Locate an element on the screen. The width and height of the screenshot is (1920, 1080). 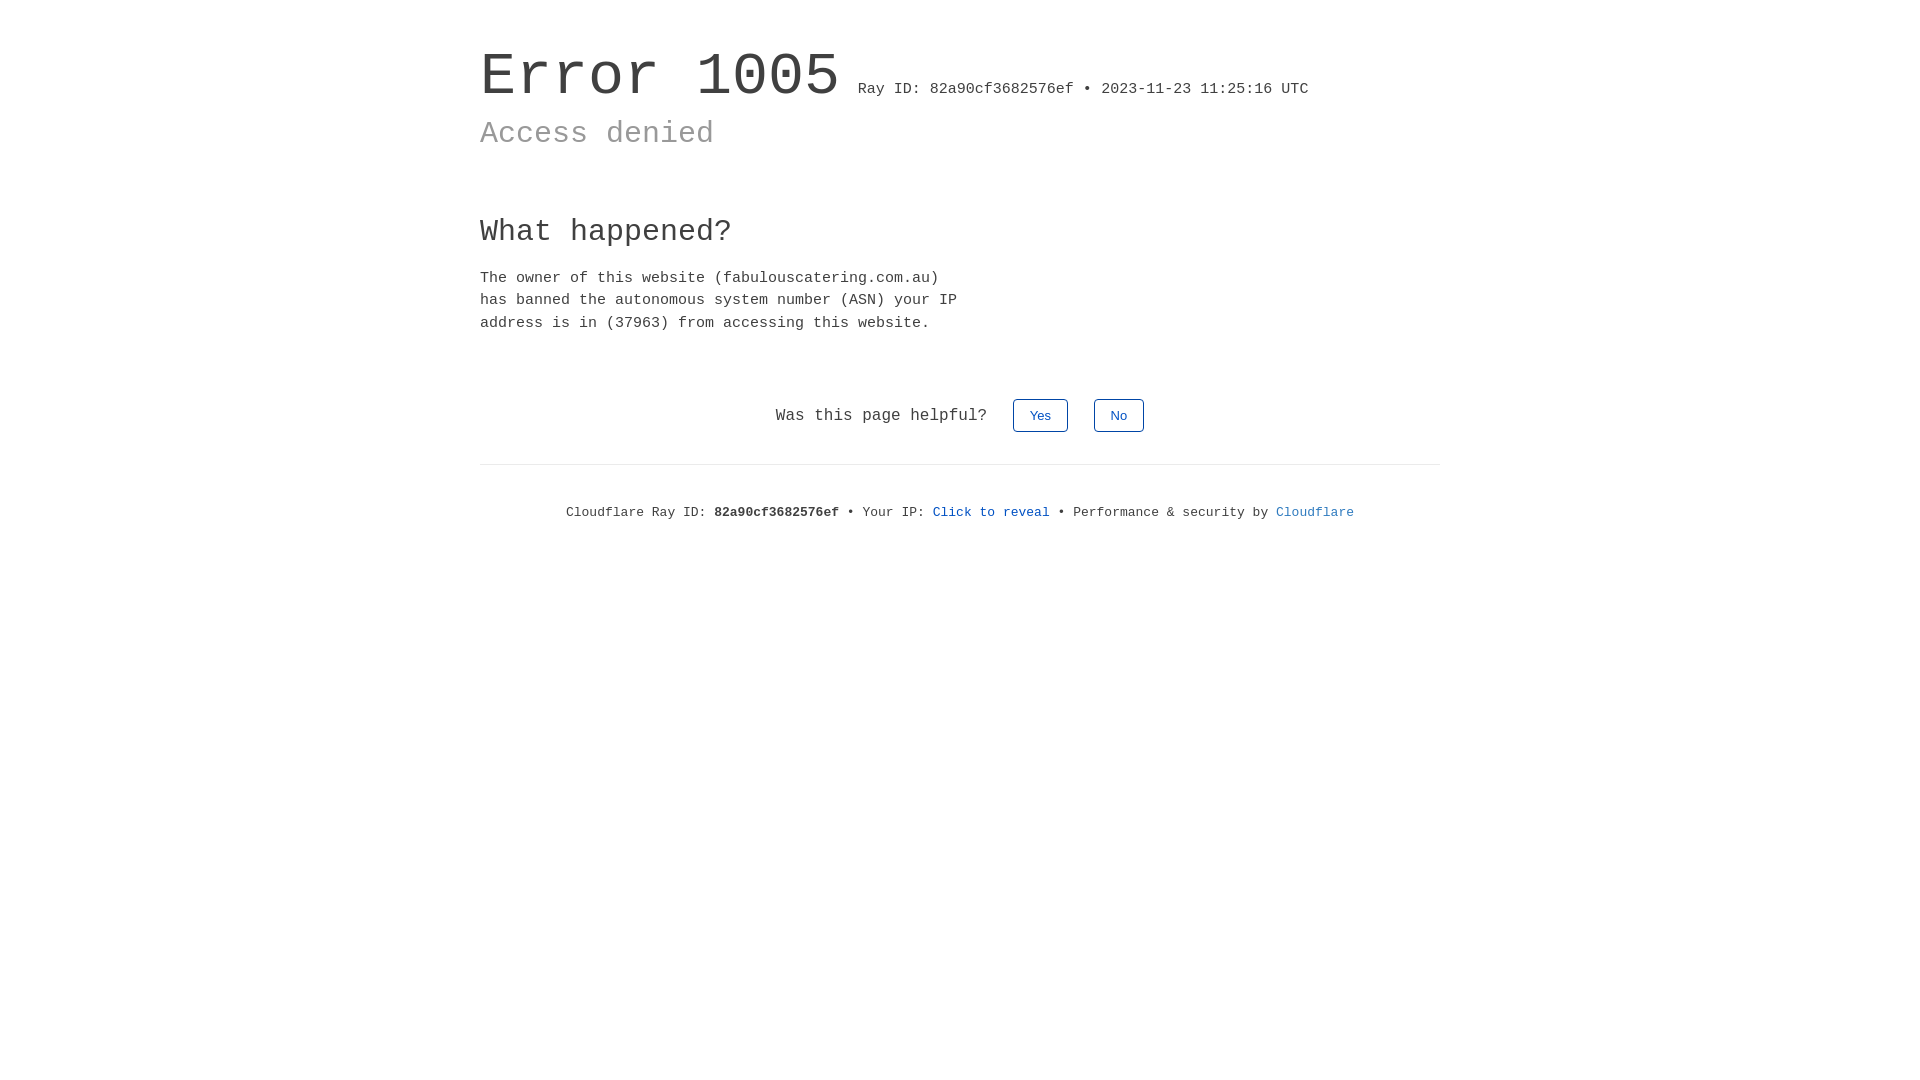
Cloudflare is located at coordinates (1315, 512).